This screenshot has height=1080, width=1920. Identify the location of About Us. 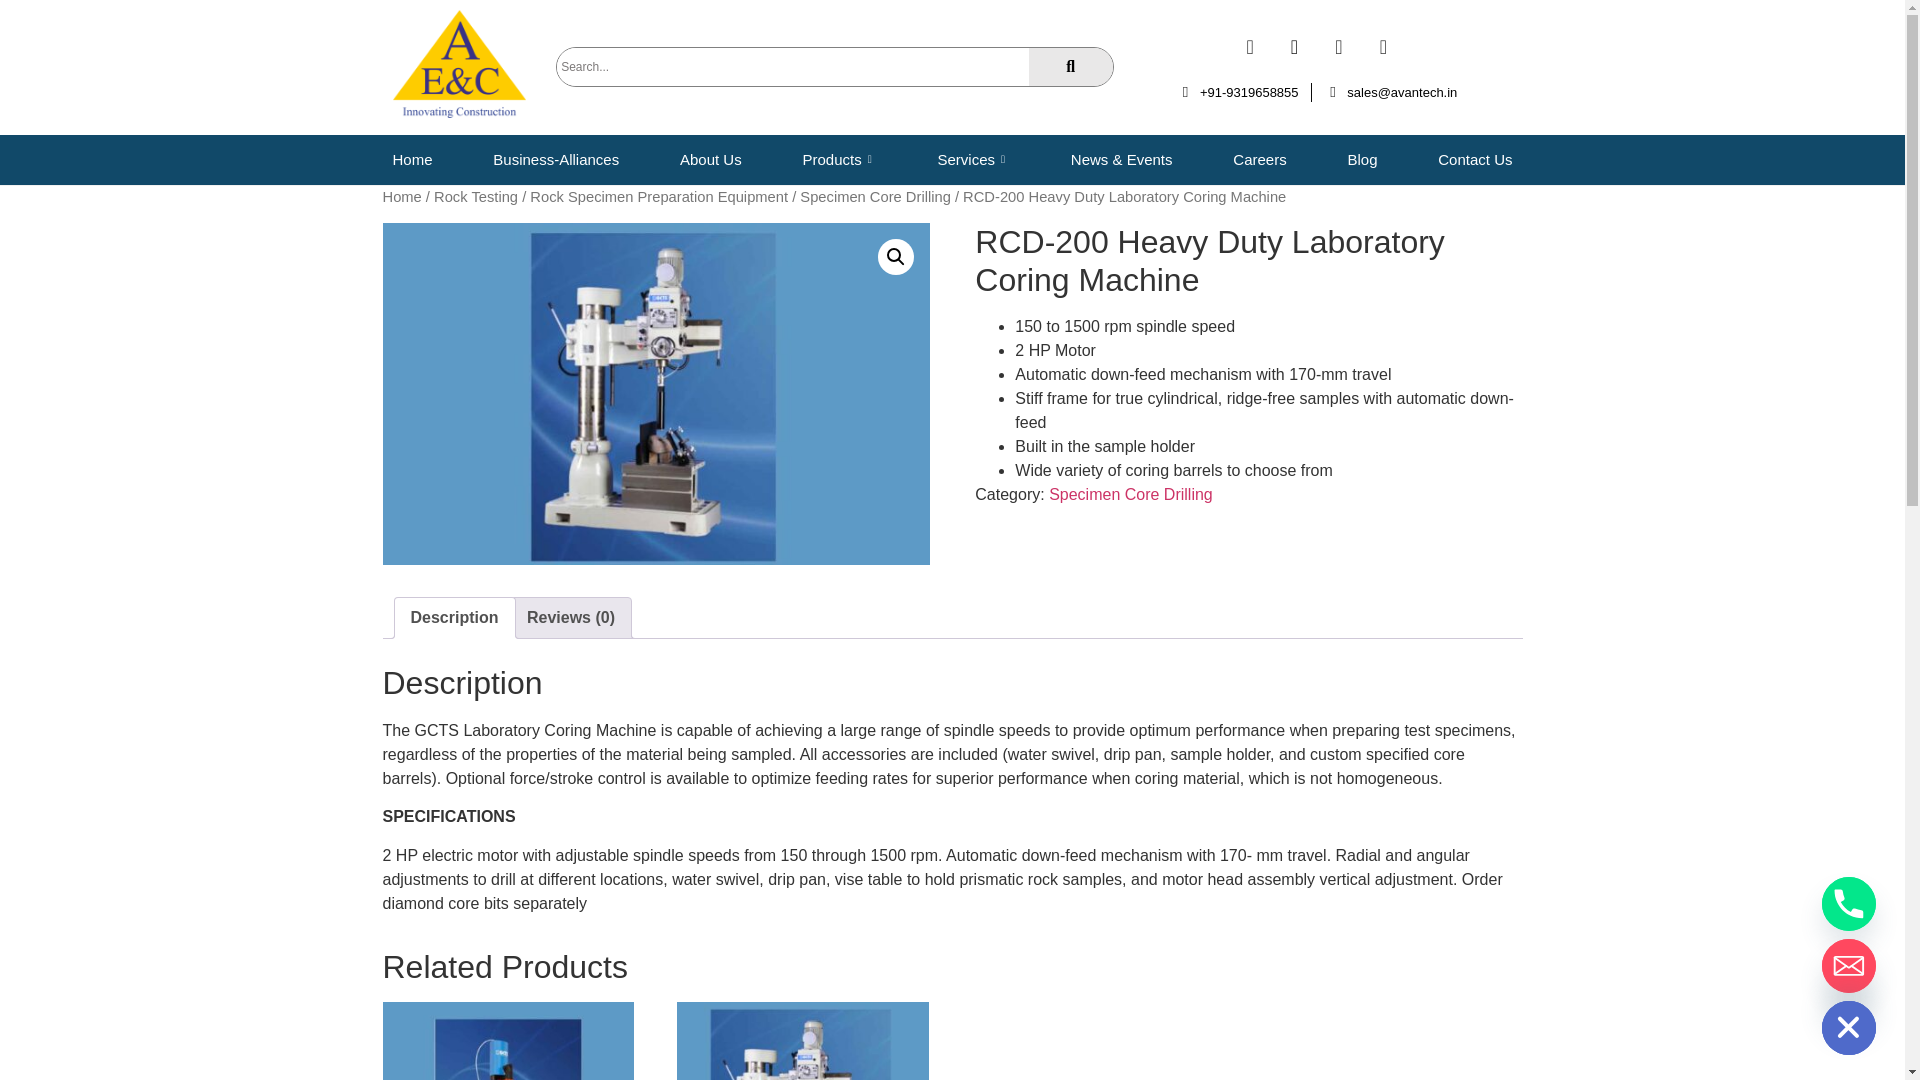
(711, 160).